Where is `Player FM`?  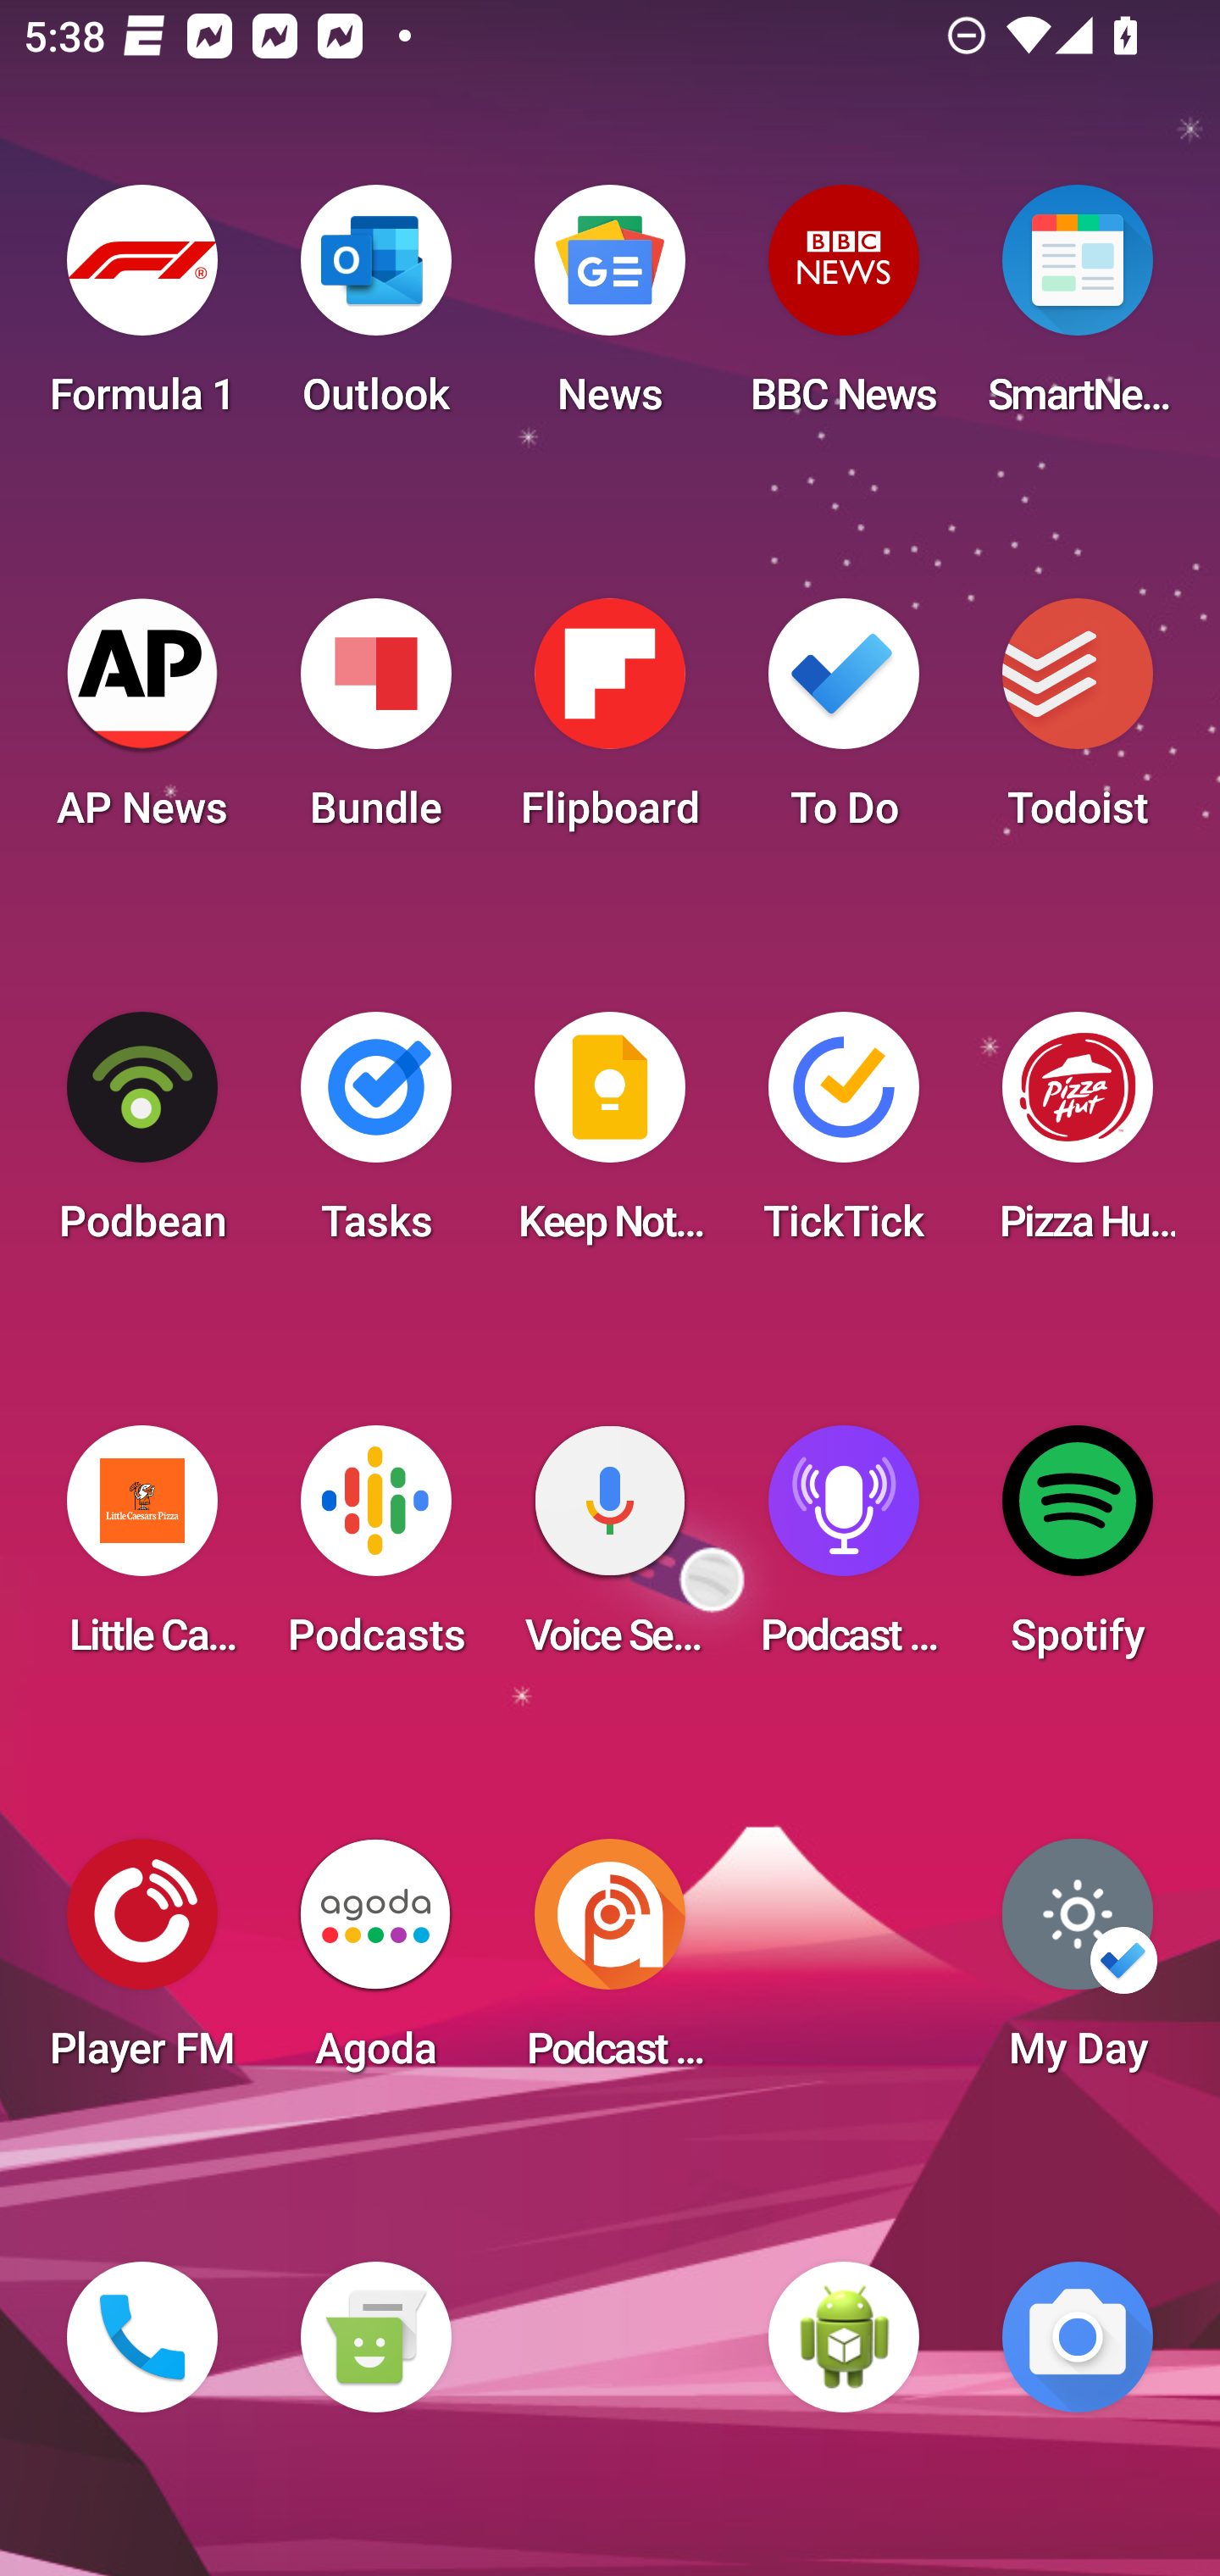
Player FM is located at coordinates (142, 1964).